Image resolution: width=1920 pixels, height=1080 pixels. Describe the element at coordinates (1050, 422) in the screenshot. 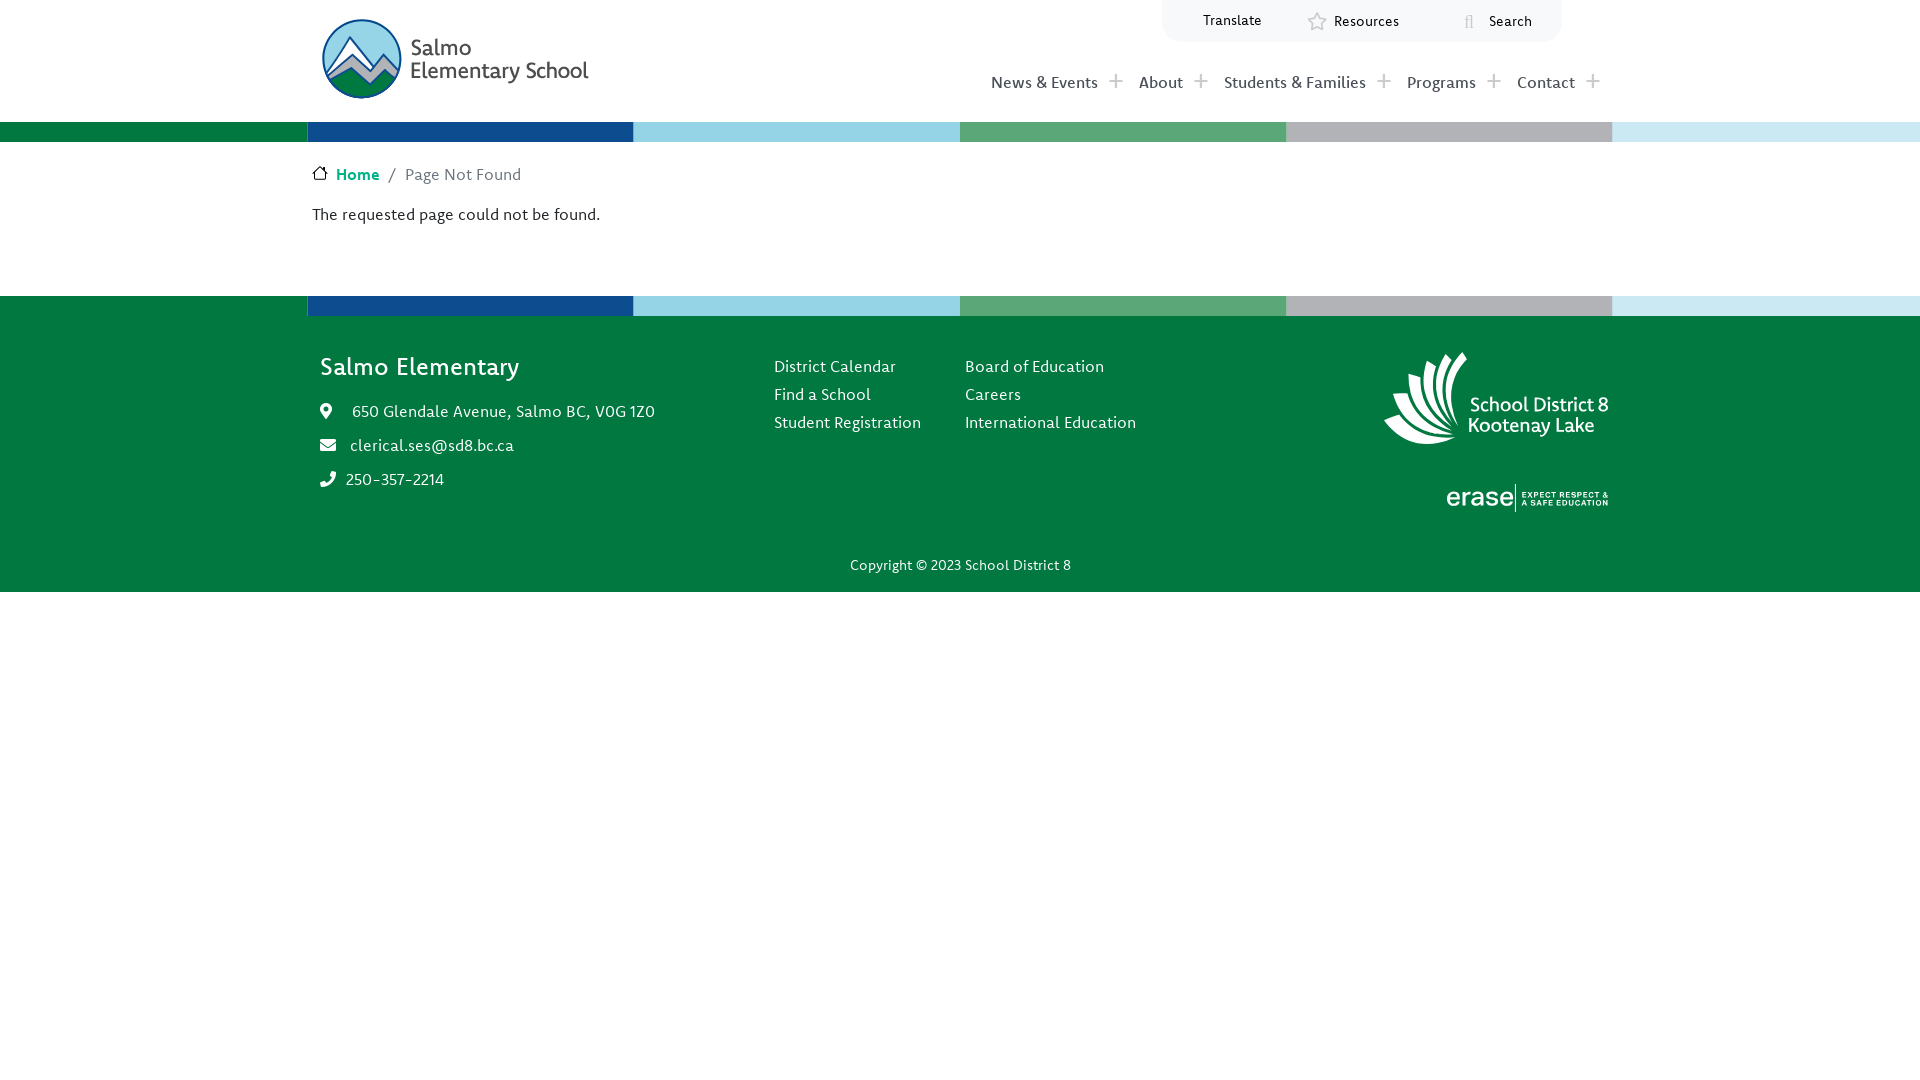

I see `International Education` at that location.